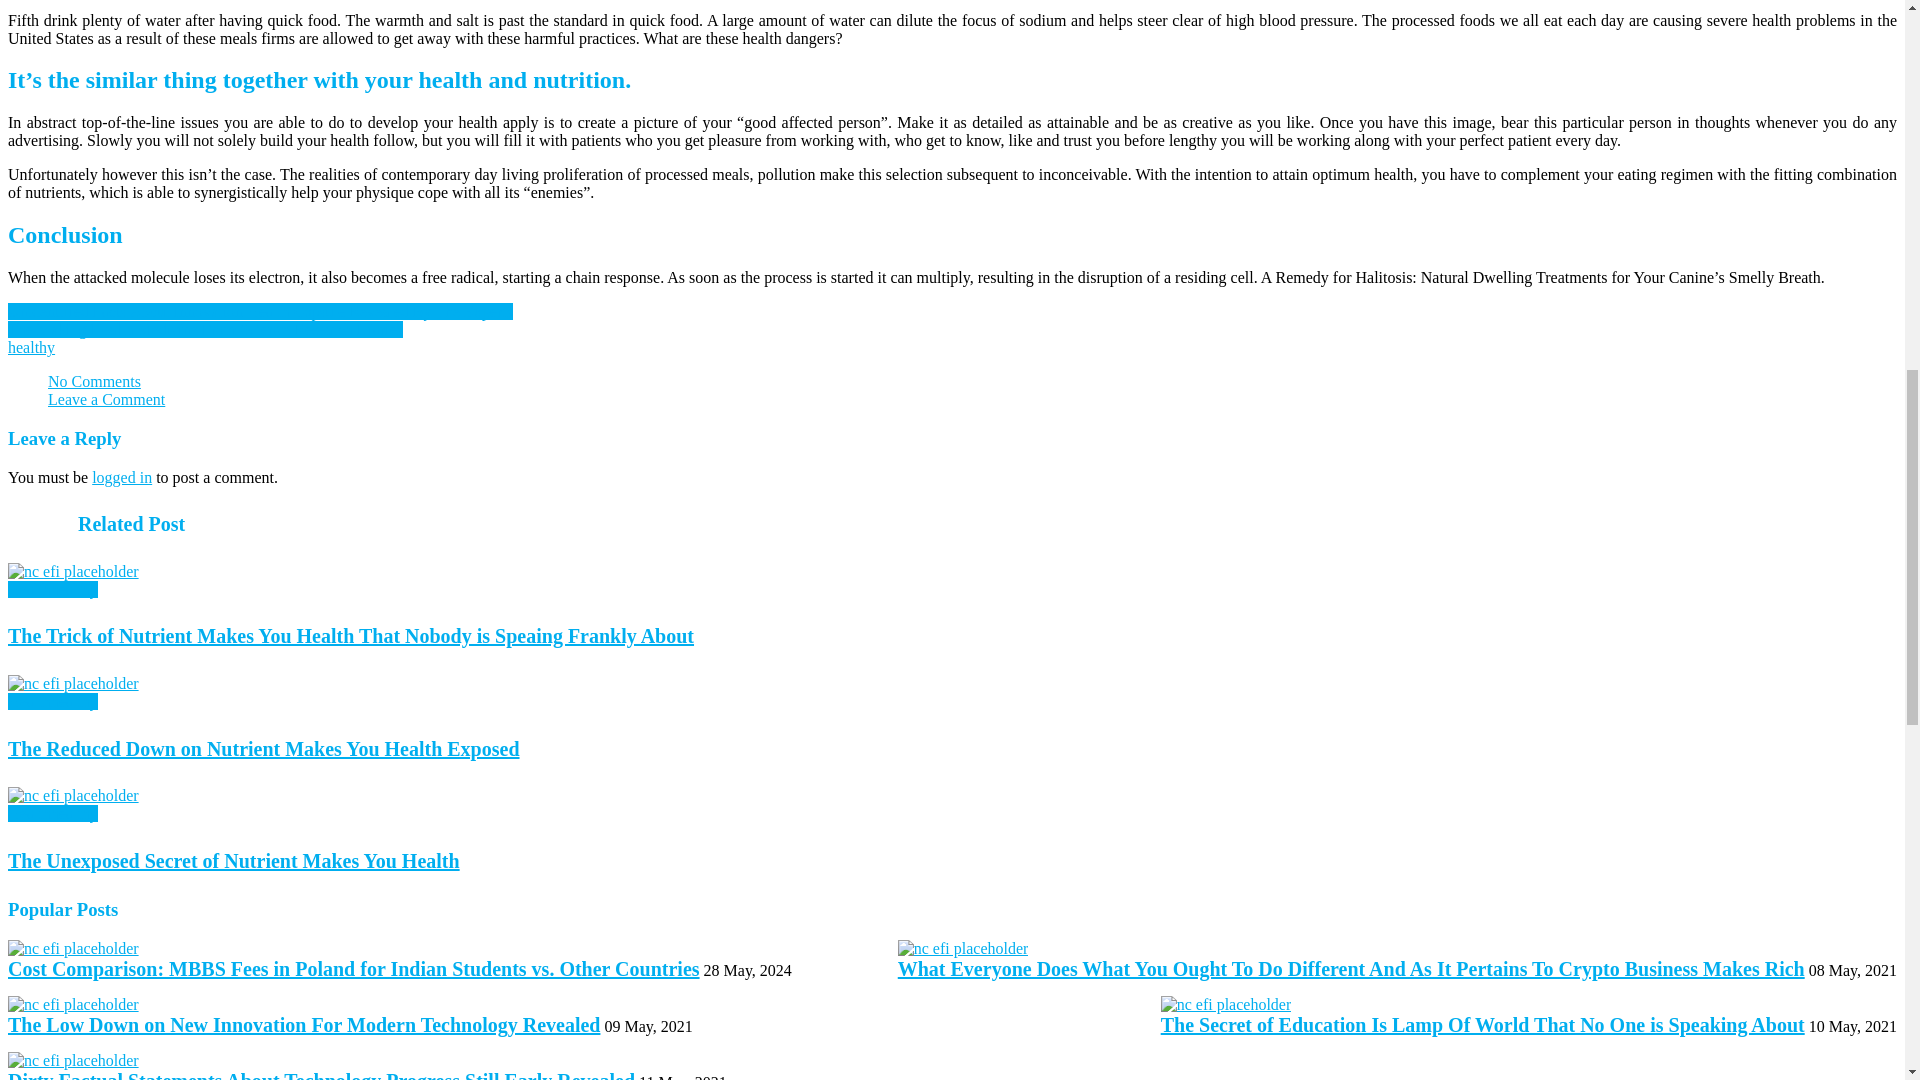 This screenshot has width=1920, height=1080. What do you see at coordinates (72, 684) in the screenshot?
I see `The Reduced Down on Nutrient Makes You Health Exposed` at bounding box center [72, 684].